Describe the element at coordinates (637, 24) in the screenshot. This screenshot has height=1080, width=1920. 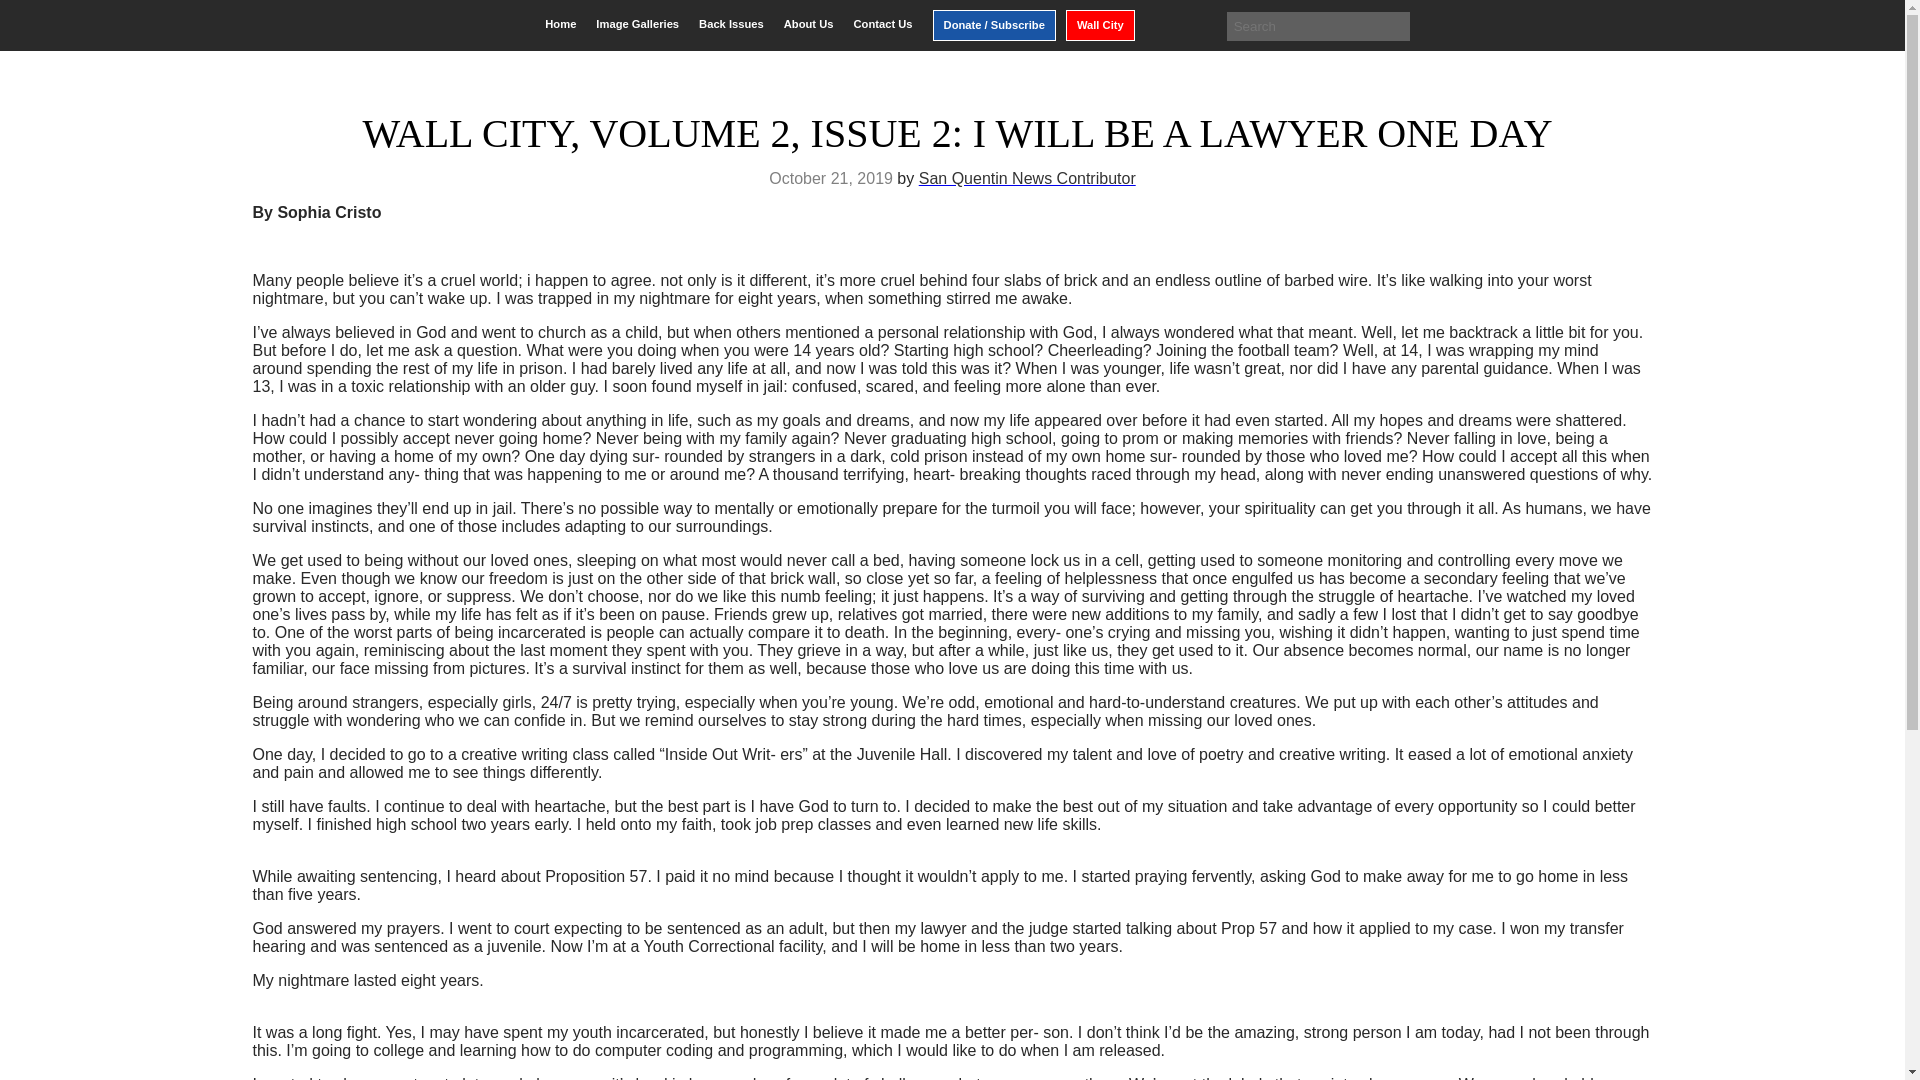
I see `Image Galleries` at that location.